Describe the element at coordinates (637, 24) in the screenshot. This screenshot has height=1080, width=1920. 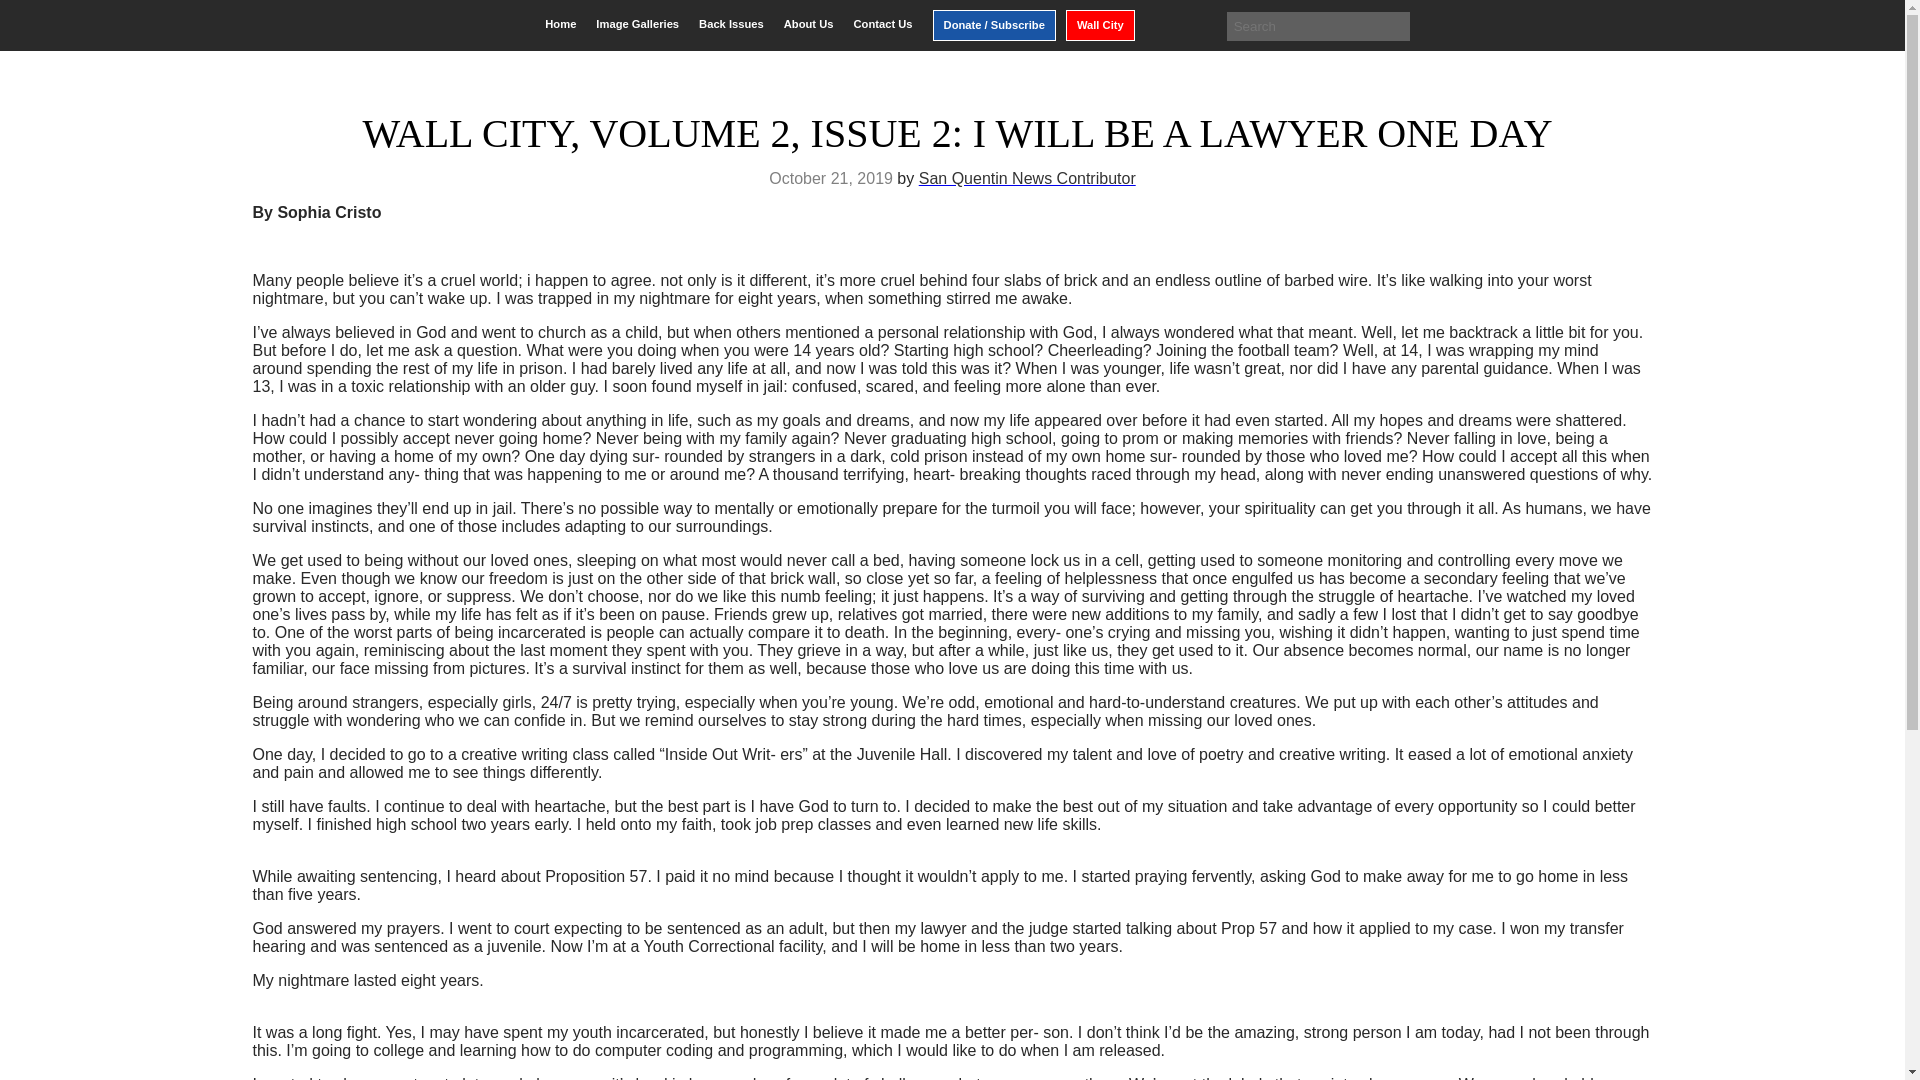
I see `Image Galleries` at that location.